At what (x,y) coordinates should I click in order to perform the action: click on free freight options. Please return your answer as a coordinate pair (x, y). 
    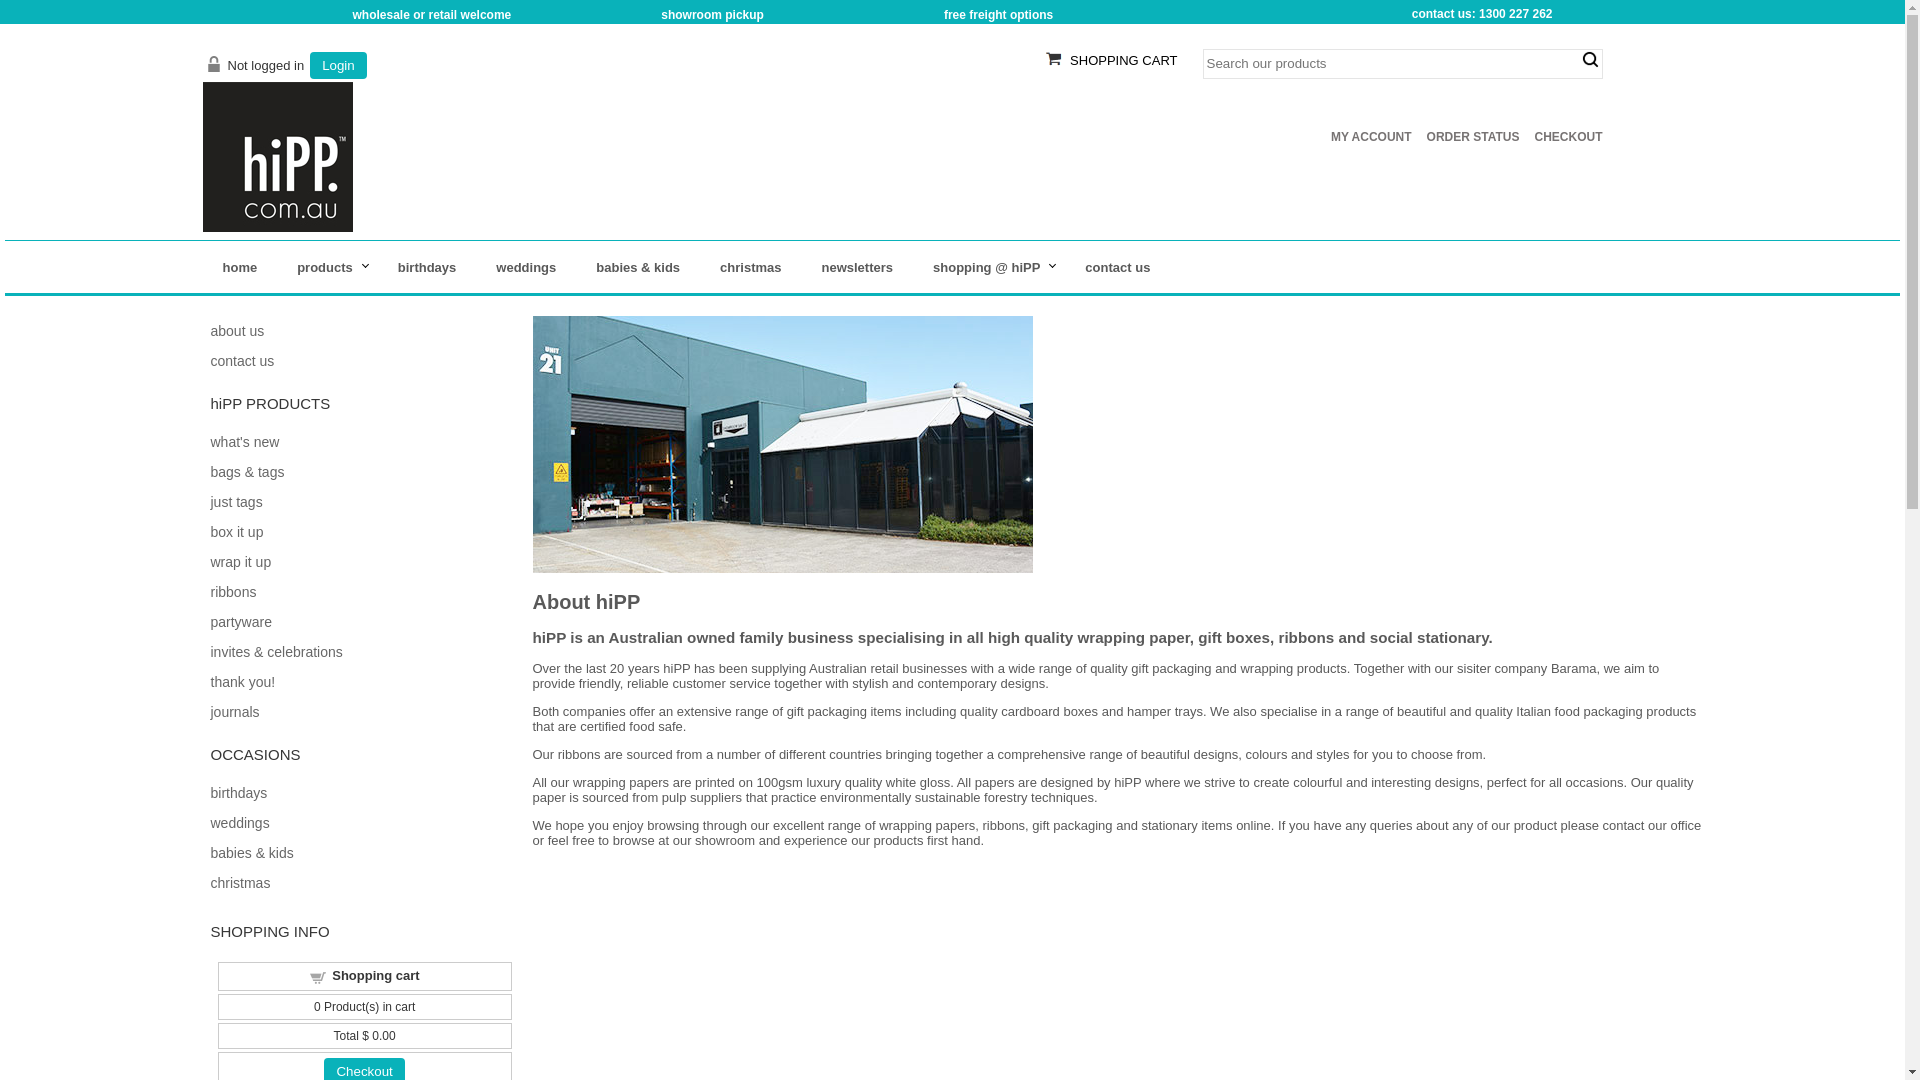
    Looking at the image, I should click on (998, 15).